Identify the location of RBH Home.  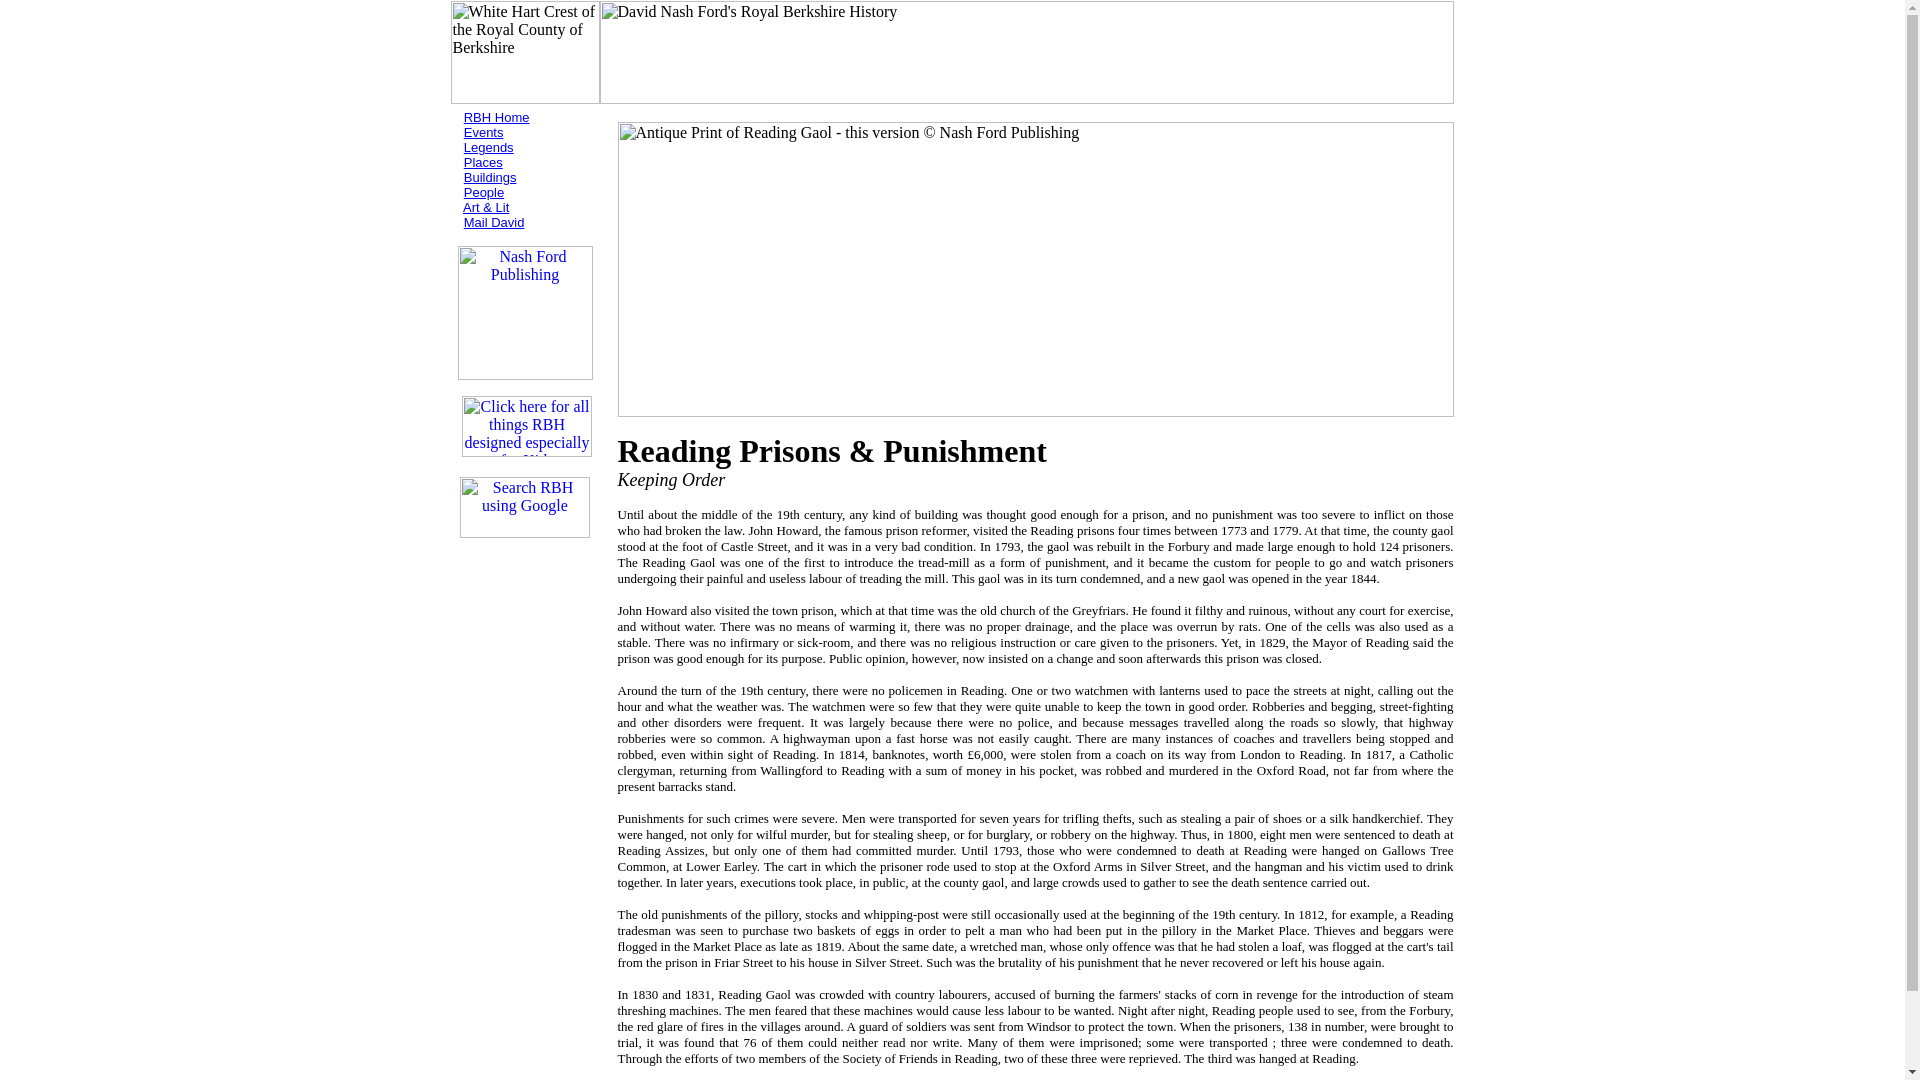
(496, 118).